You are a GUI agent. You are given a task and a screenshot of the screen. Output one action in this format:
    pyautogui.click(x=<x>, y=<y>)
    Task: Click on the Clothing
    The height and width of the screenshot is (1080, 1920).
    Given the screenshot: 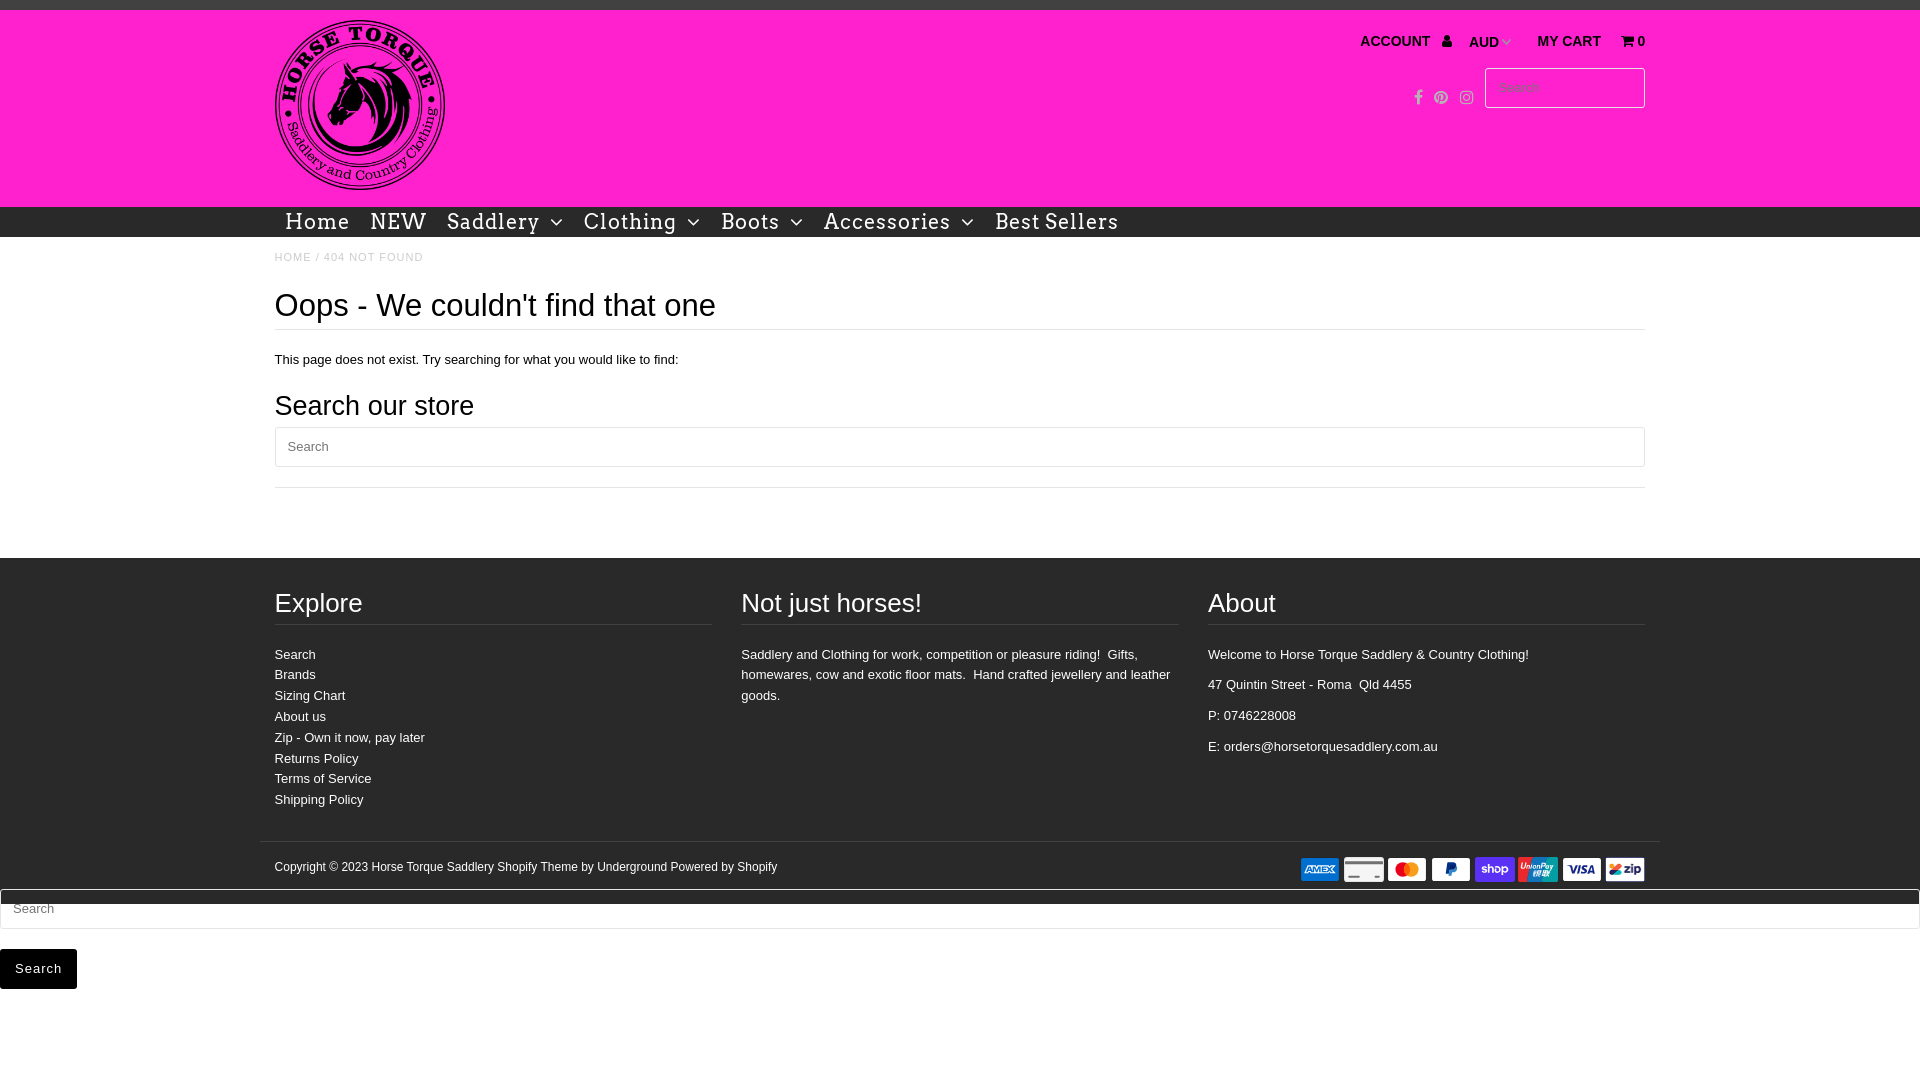 What is the action you would take?
    pyautogui.click(x=642, y=222)
    